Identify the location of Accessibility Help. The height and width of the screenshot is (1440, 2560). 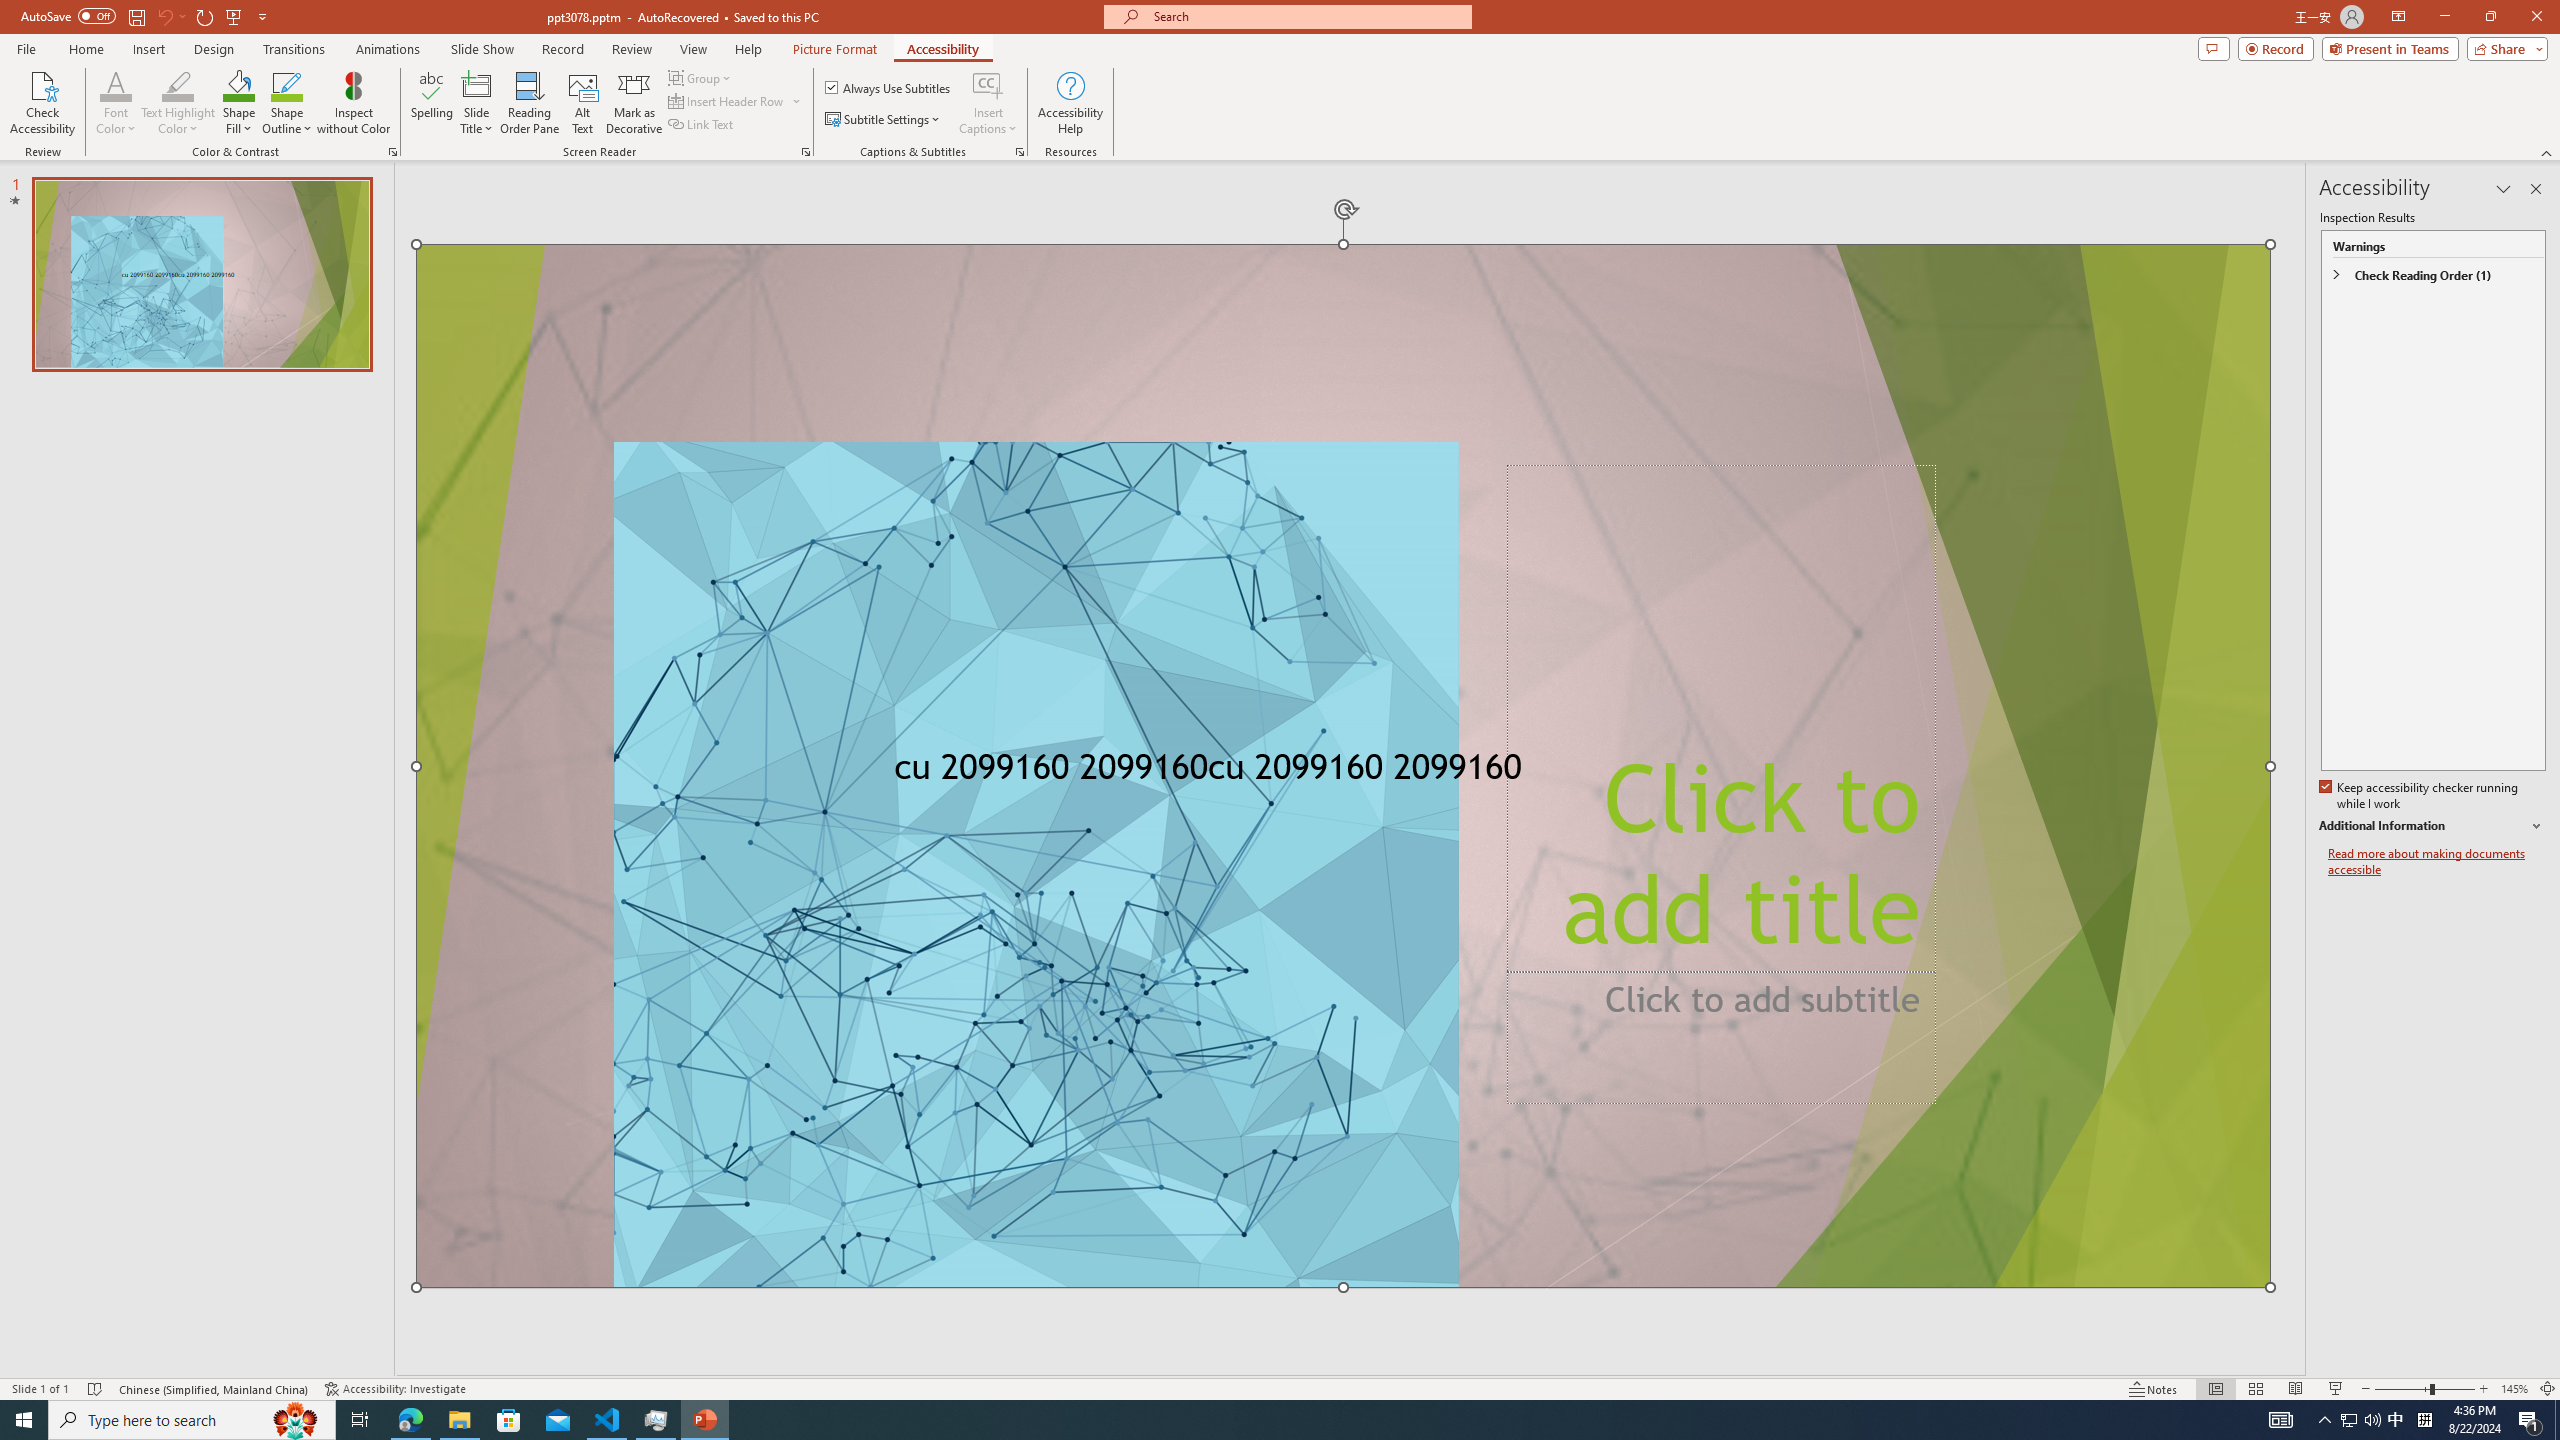
(1070, 103).